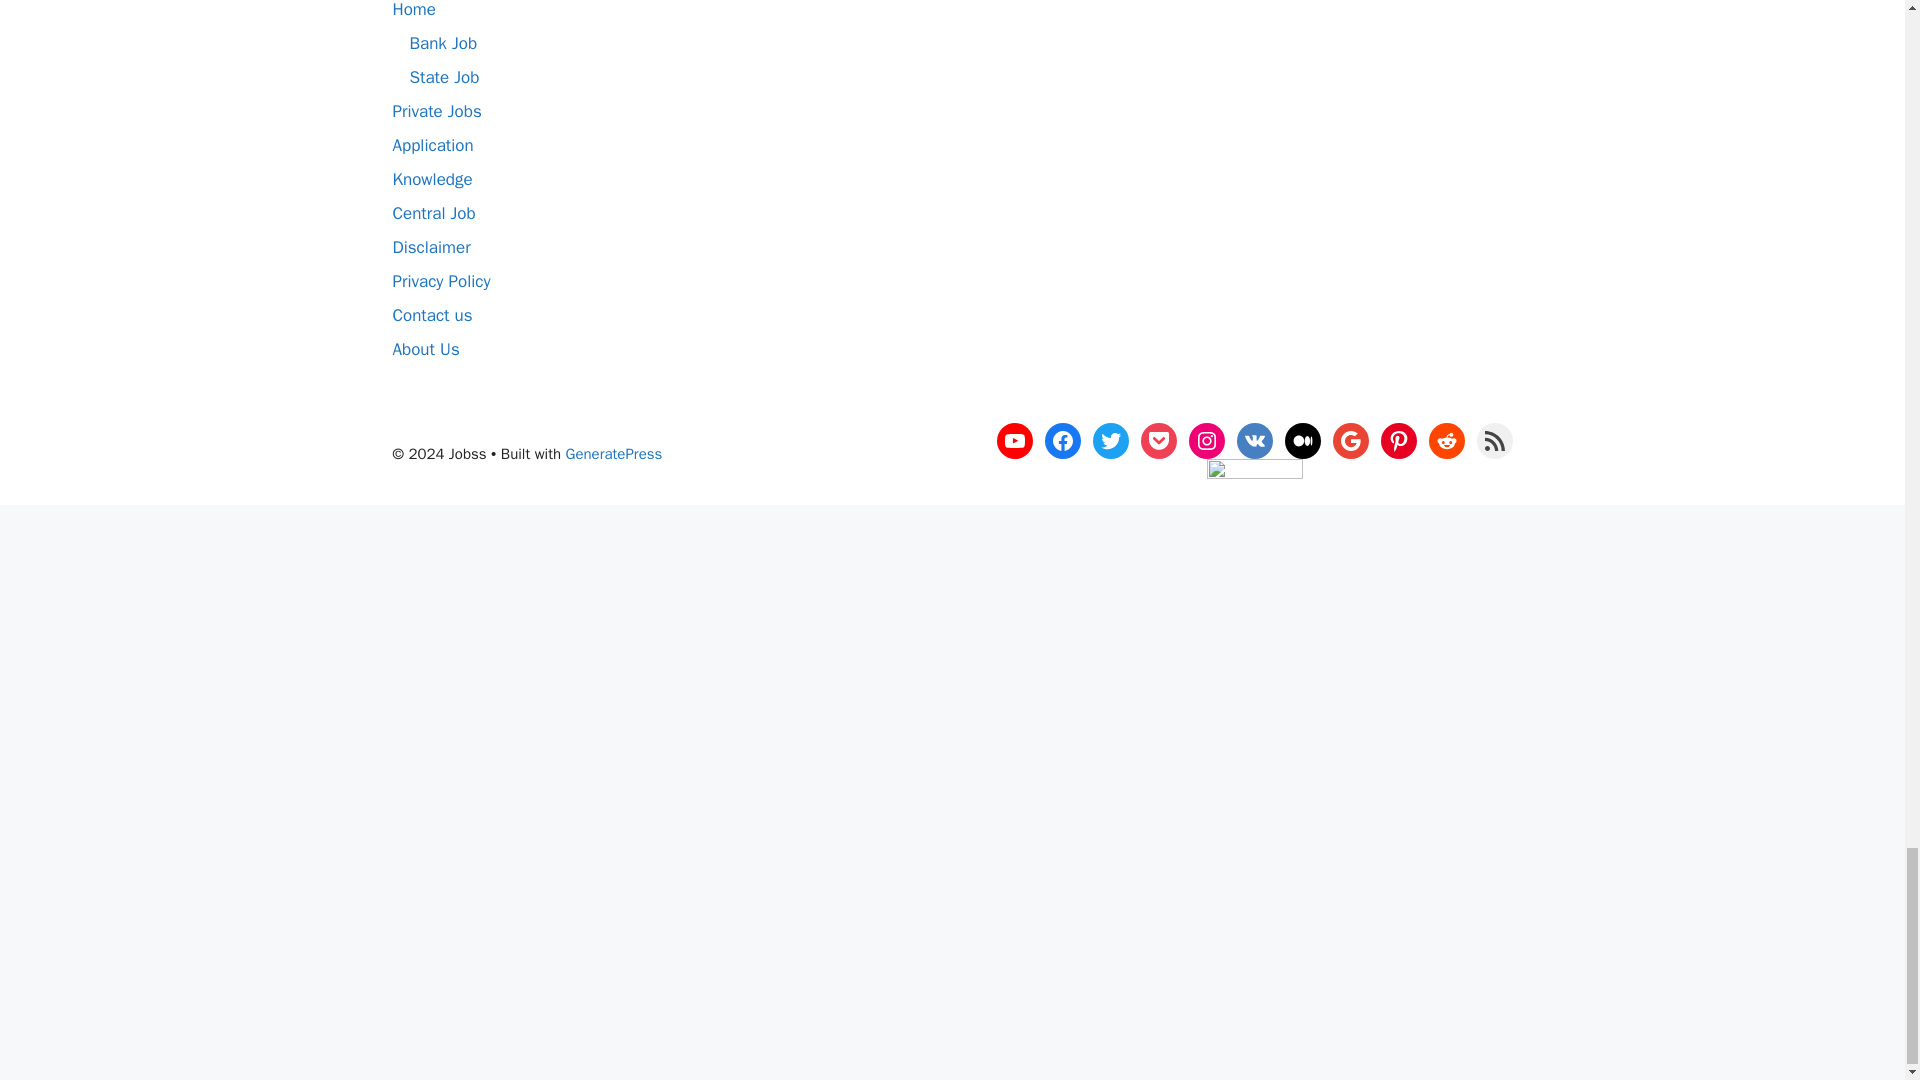 The width and height of the screenshot is (1920, 1080). Describe the element at coordinates (413, 10) in the screenshot. I see `Home` at that location.